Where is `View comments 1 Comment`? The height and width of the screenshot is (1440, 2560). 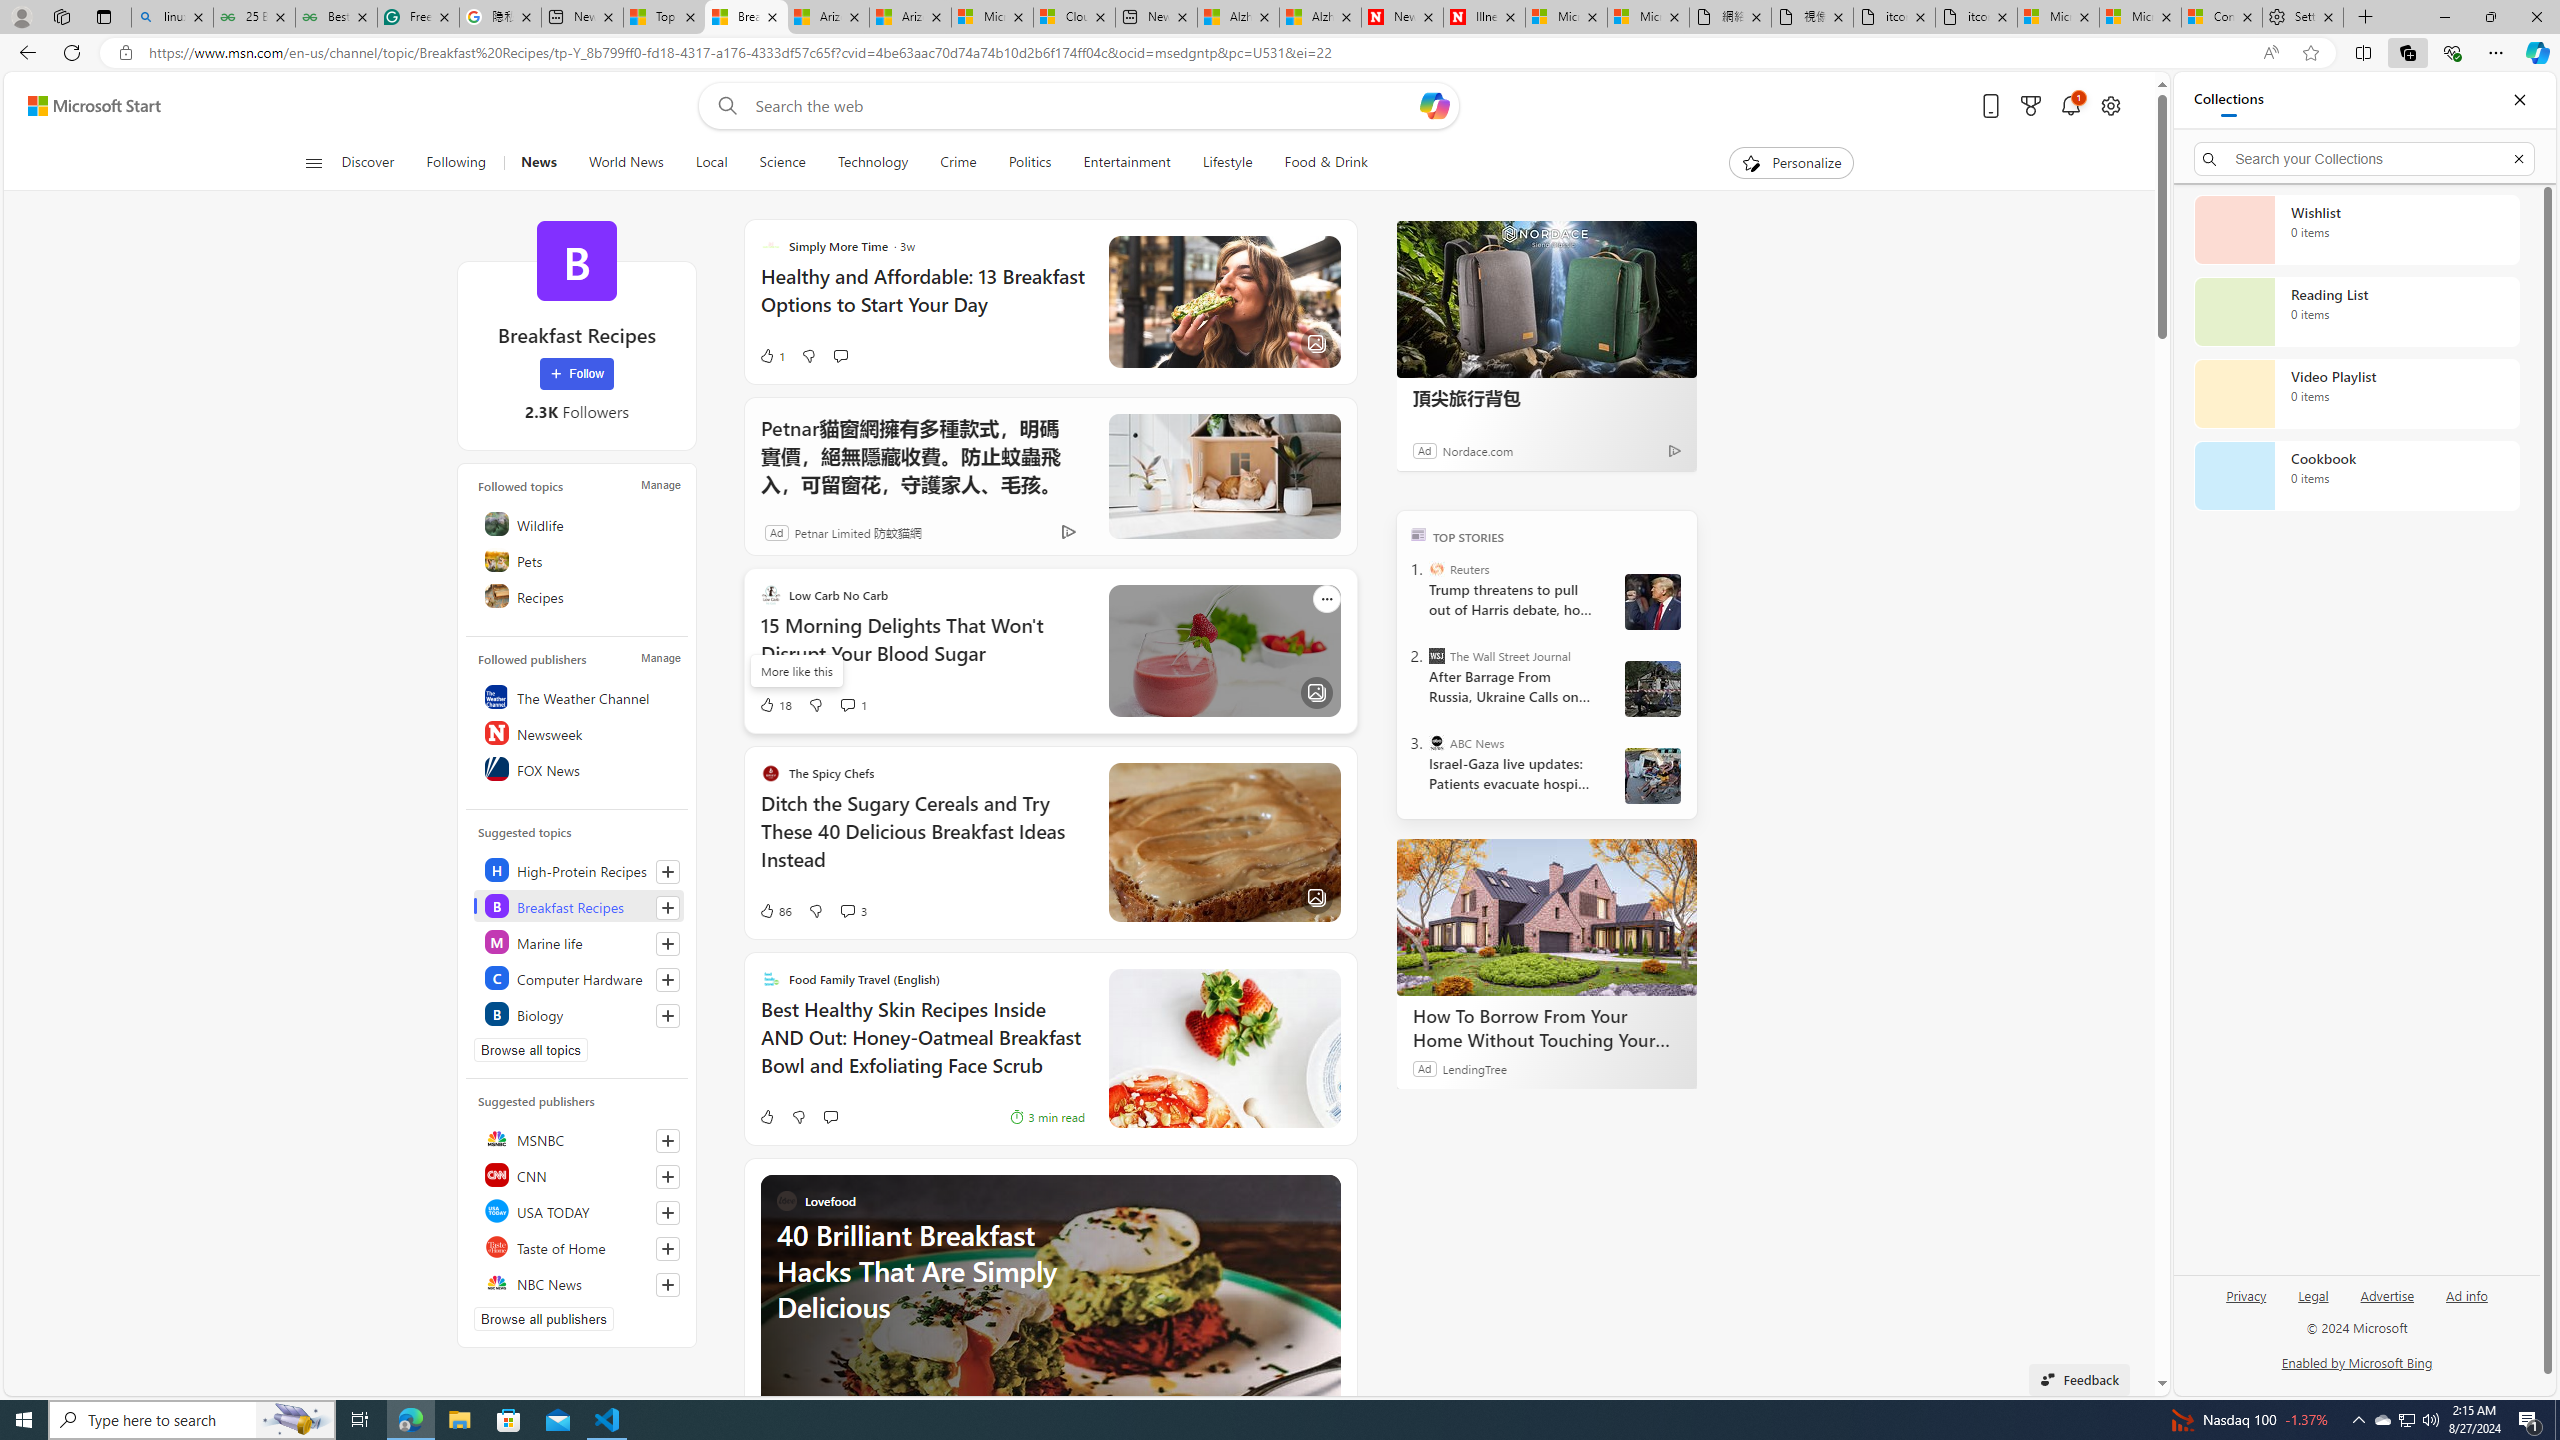 View comments 1 Comment is located at coordinates (847, 704).